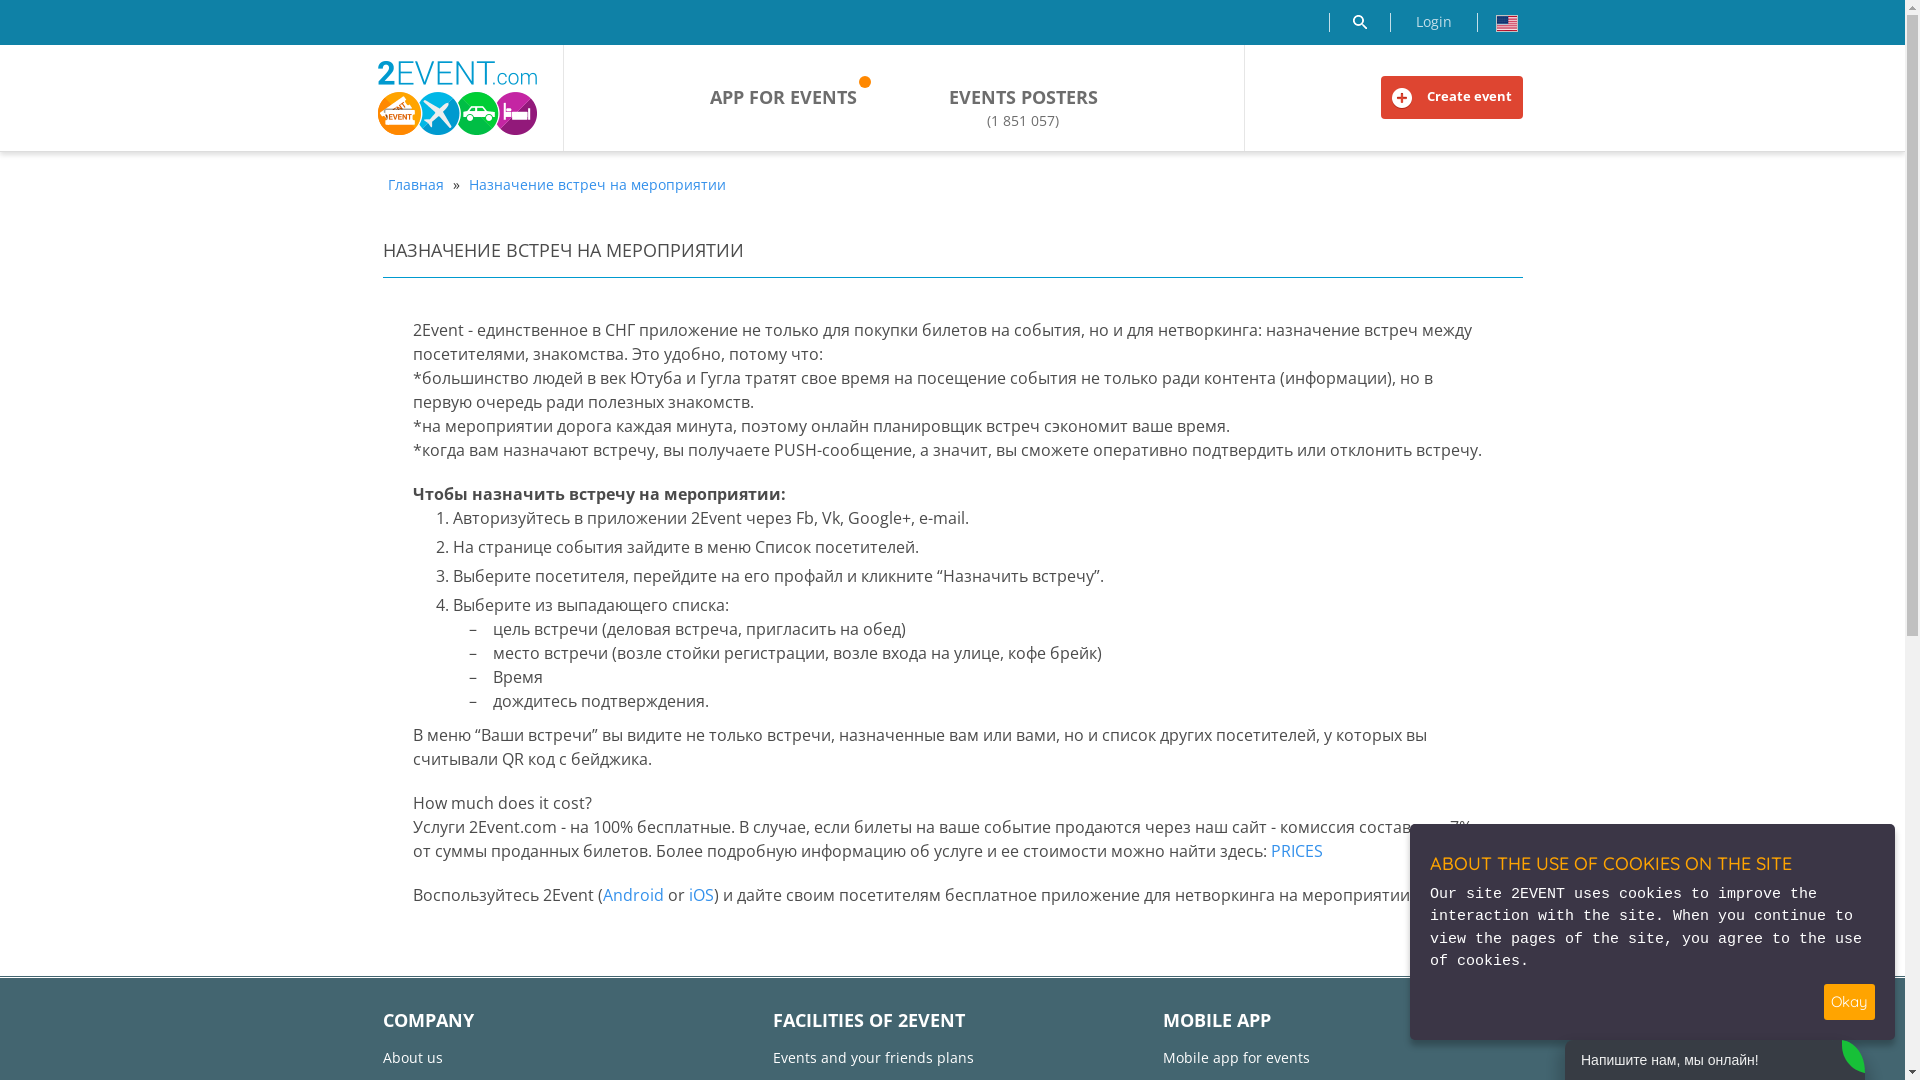 The height and width of the screenshot is (1080, 1920). What do you see at coordinates (784, 98) in the screenshot?
I see `APP FOR EVENTS` at bounding box center [784, 98].